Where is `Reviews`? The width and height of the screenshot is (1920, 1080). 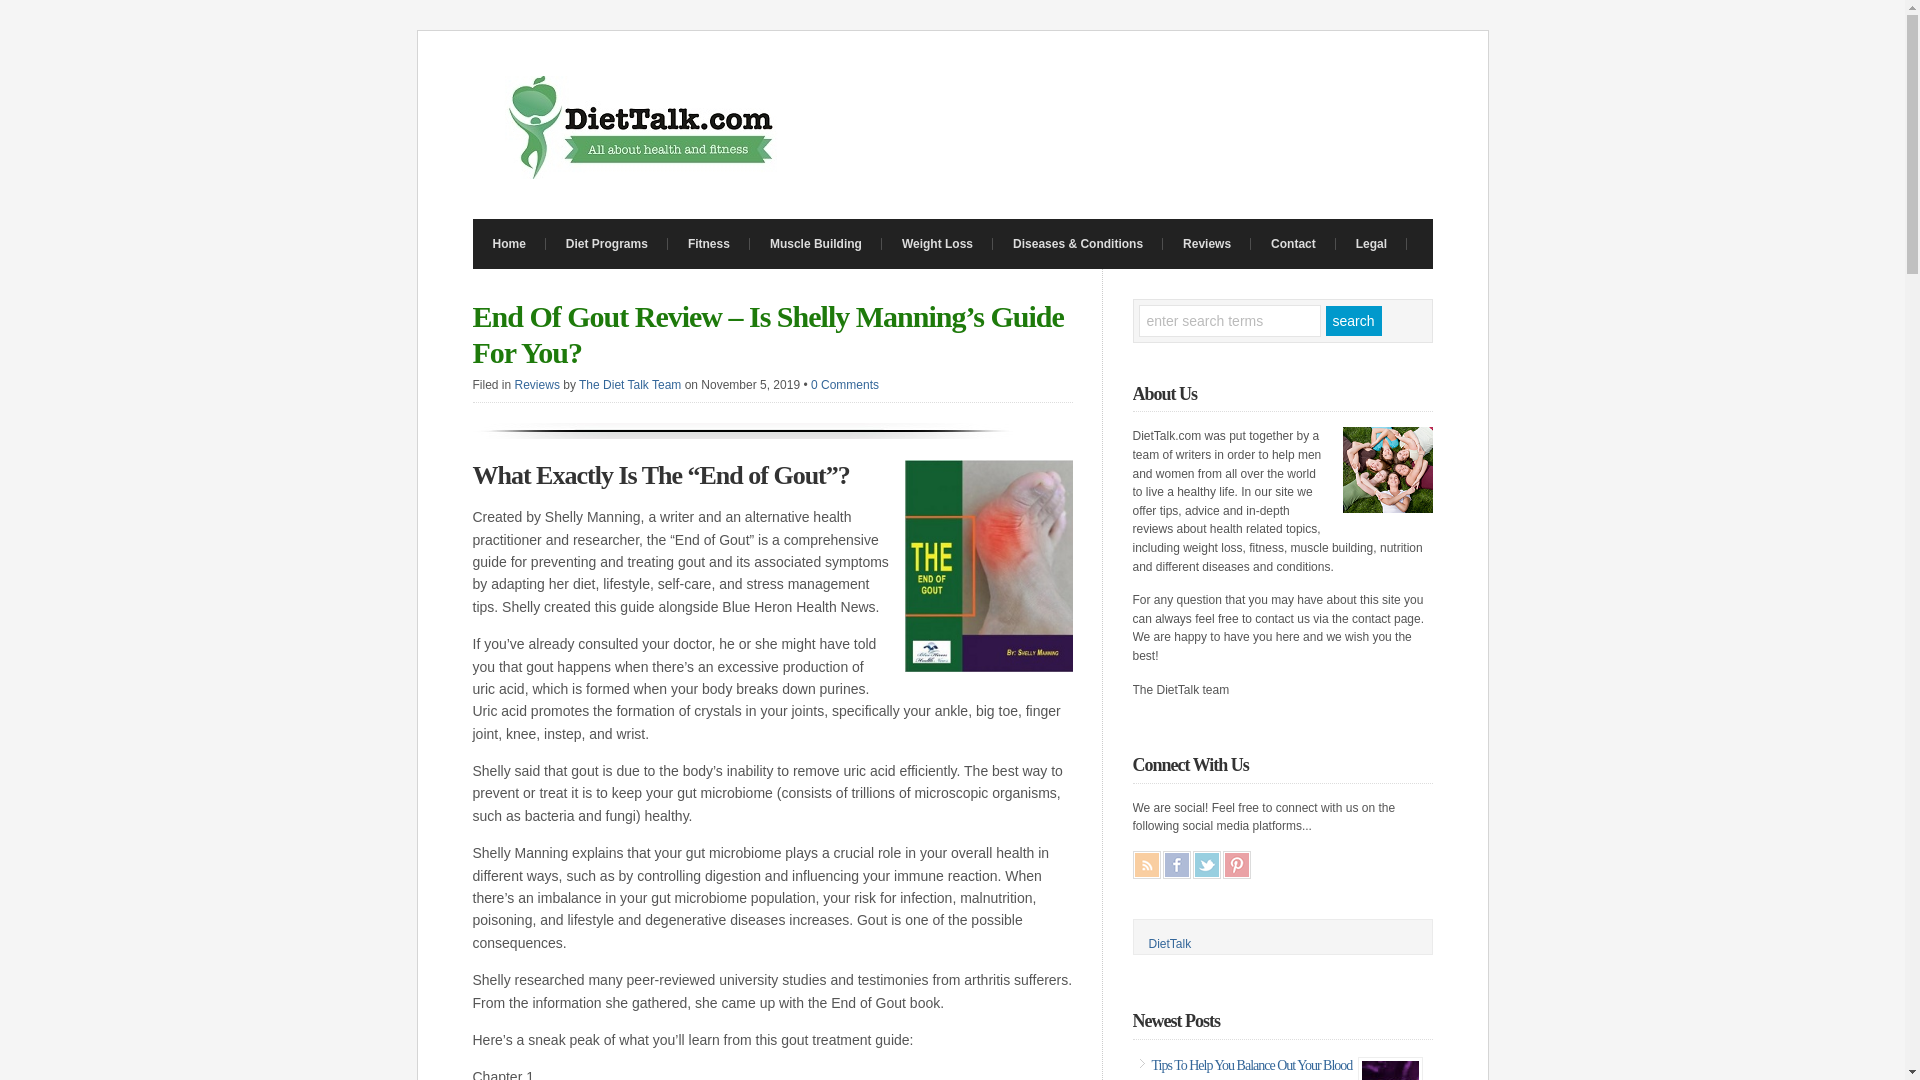 Reviews is located at coordinates (537, 385).